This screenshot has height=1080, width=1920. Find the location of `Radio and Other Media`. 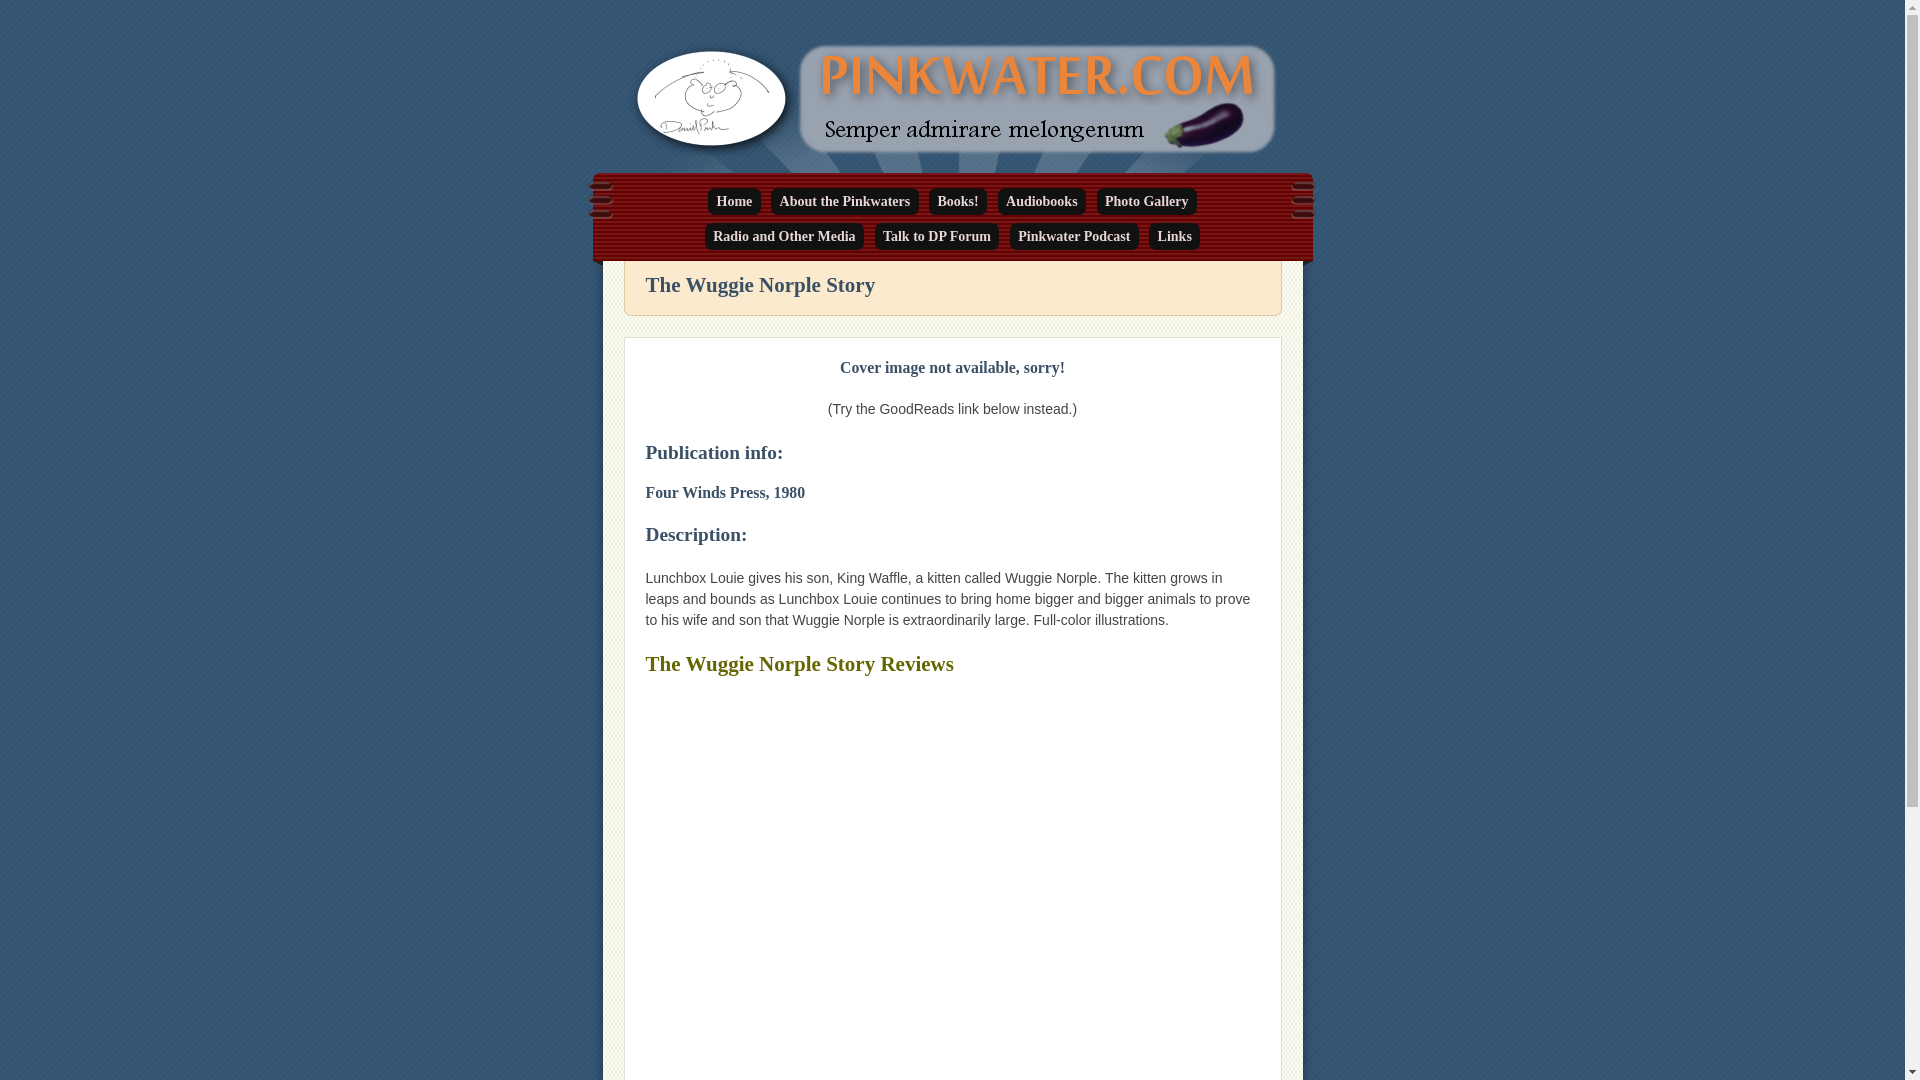

Radio and Other Media is located at coordinates (784, 236).